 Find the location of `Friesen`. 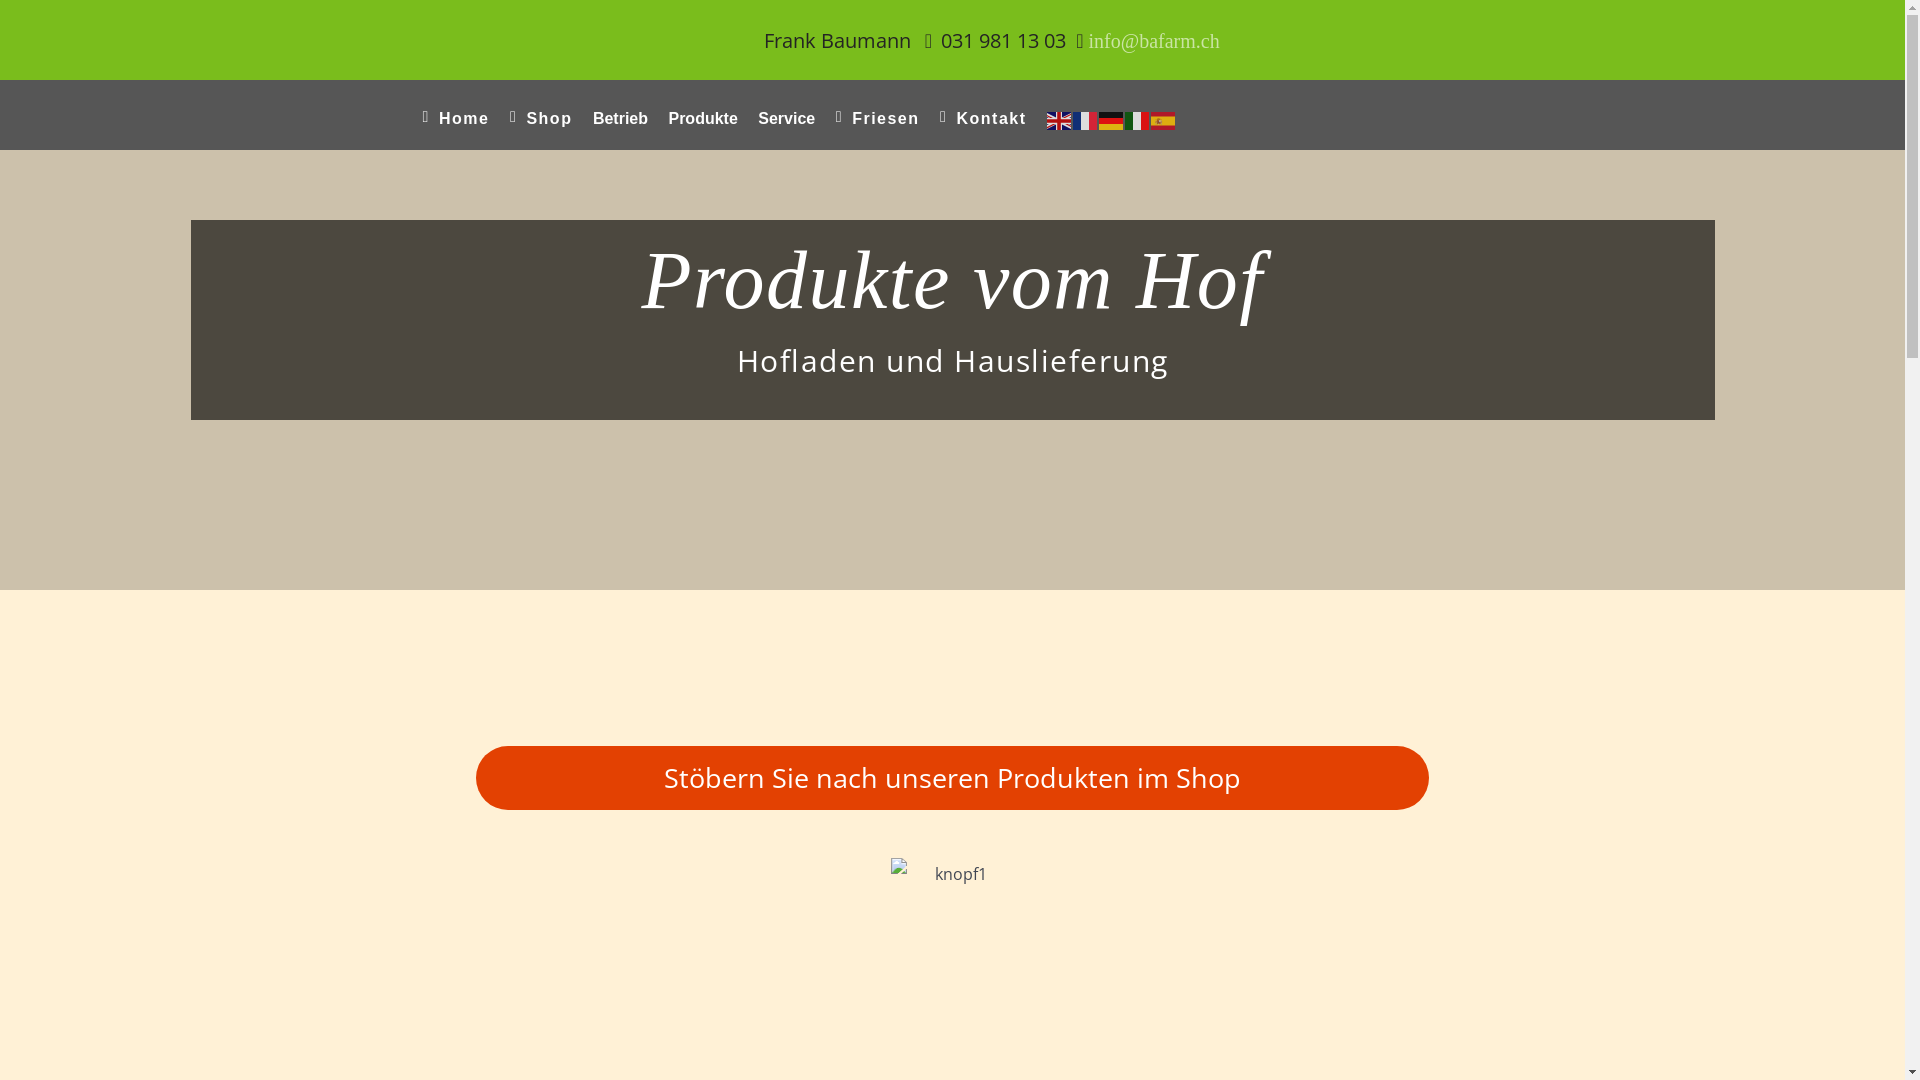

Friesen is located at coordinates (878, 120).